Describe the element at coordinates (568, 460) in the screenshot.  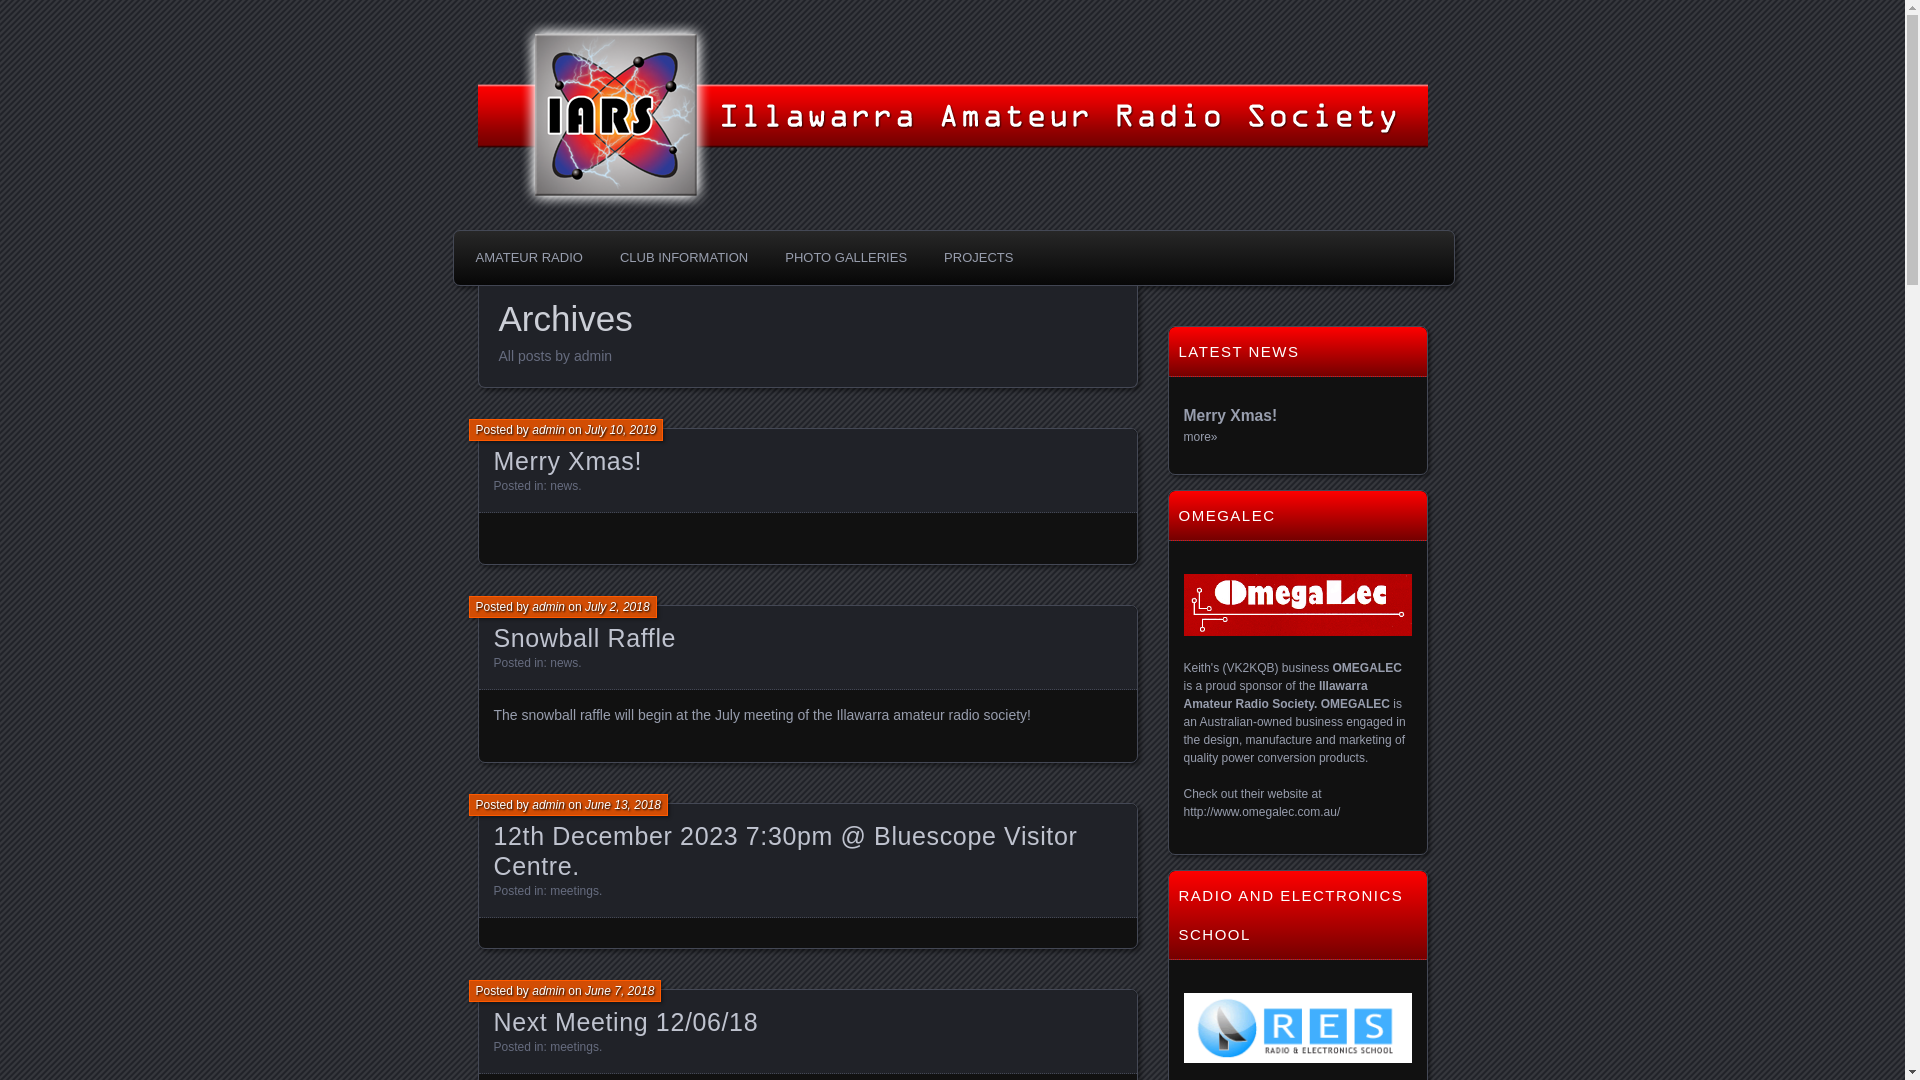
I see `Merry Xmas!` at that location.